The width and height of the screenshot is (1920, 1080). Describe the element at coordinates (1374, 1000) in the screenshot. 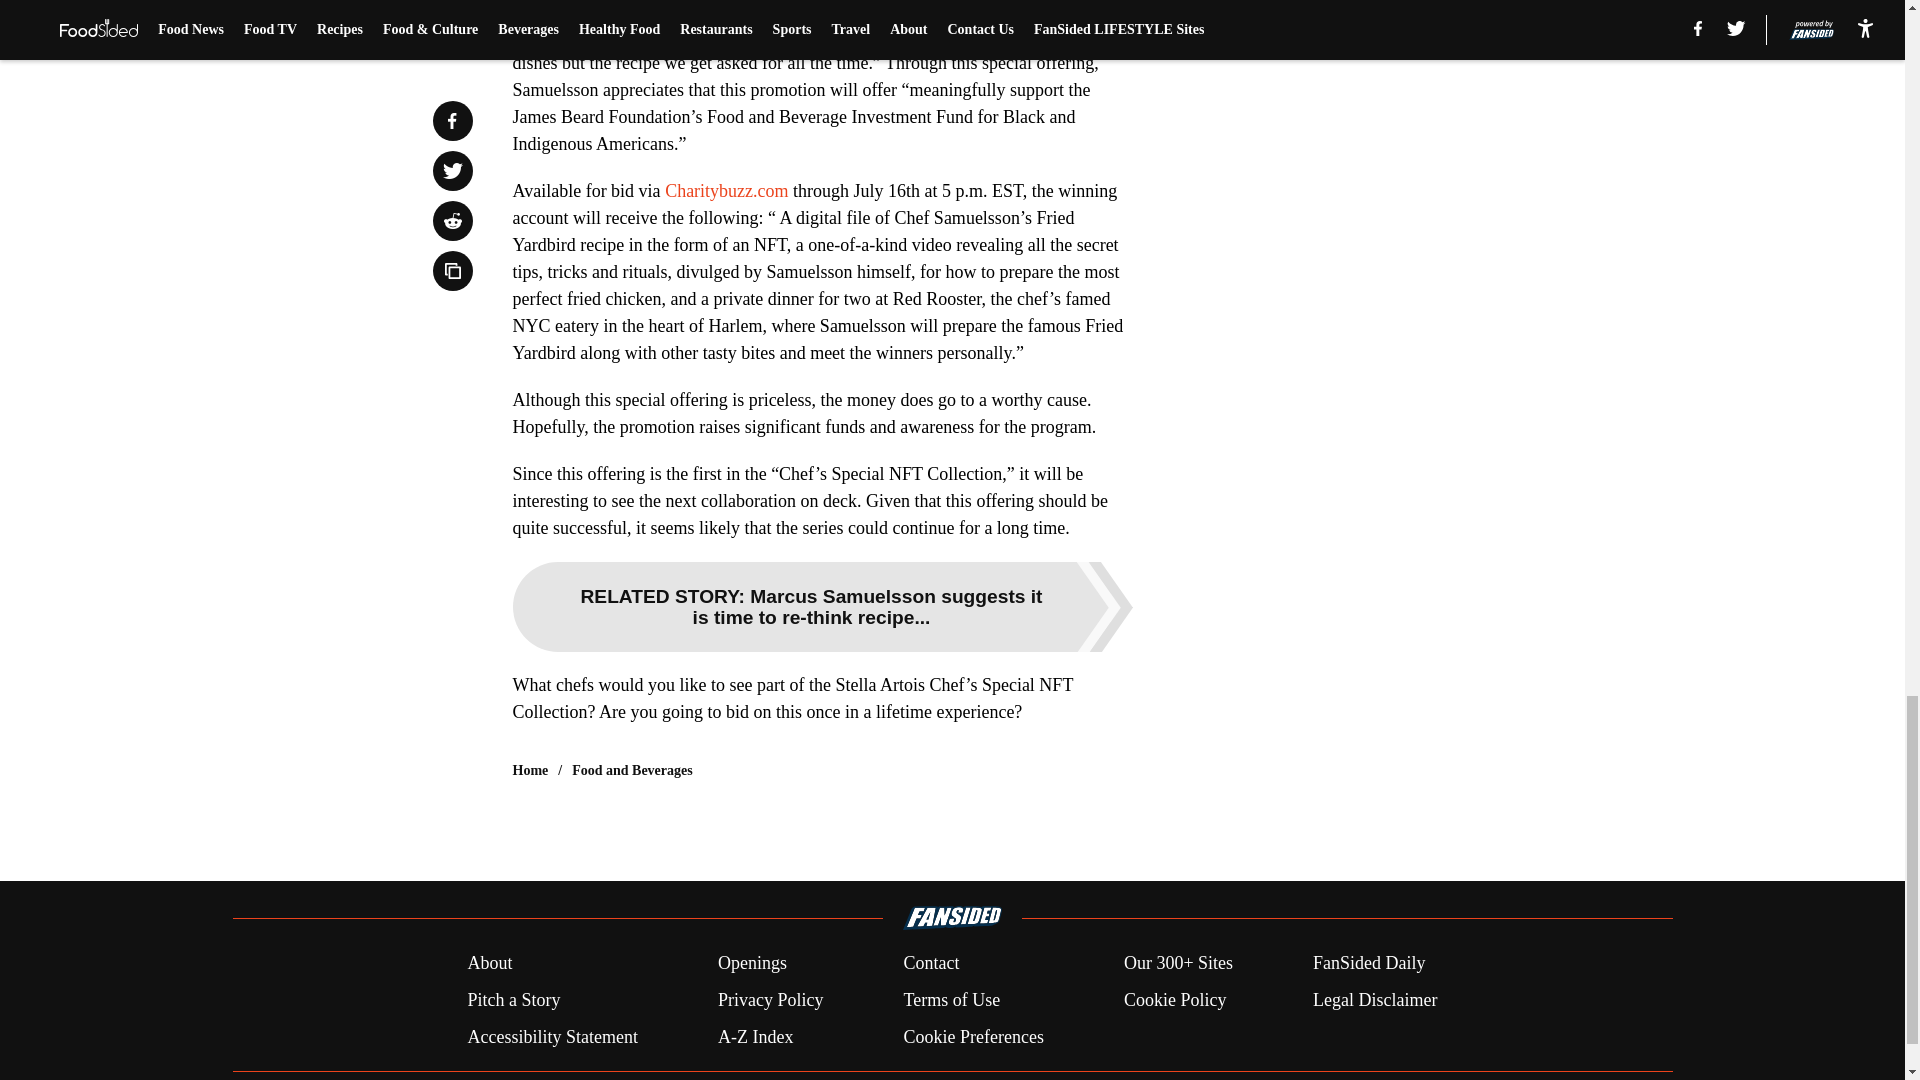

I see `Legal Disclaimer` at that location.